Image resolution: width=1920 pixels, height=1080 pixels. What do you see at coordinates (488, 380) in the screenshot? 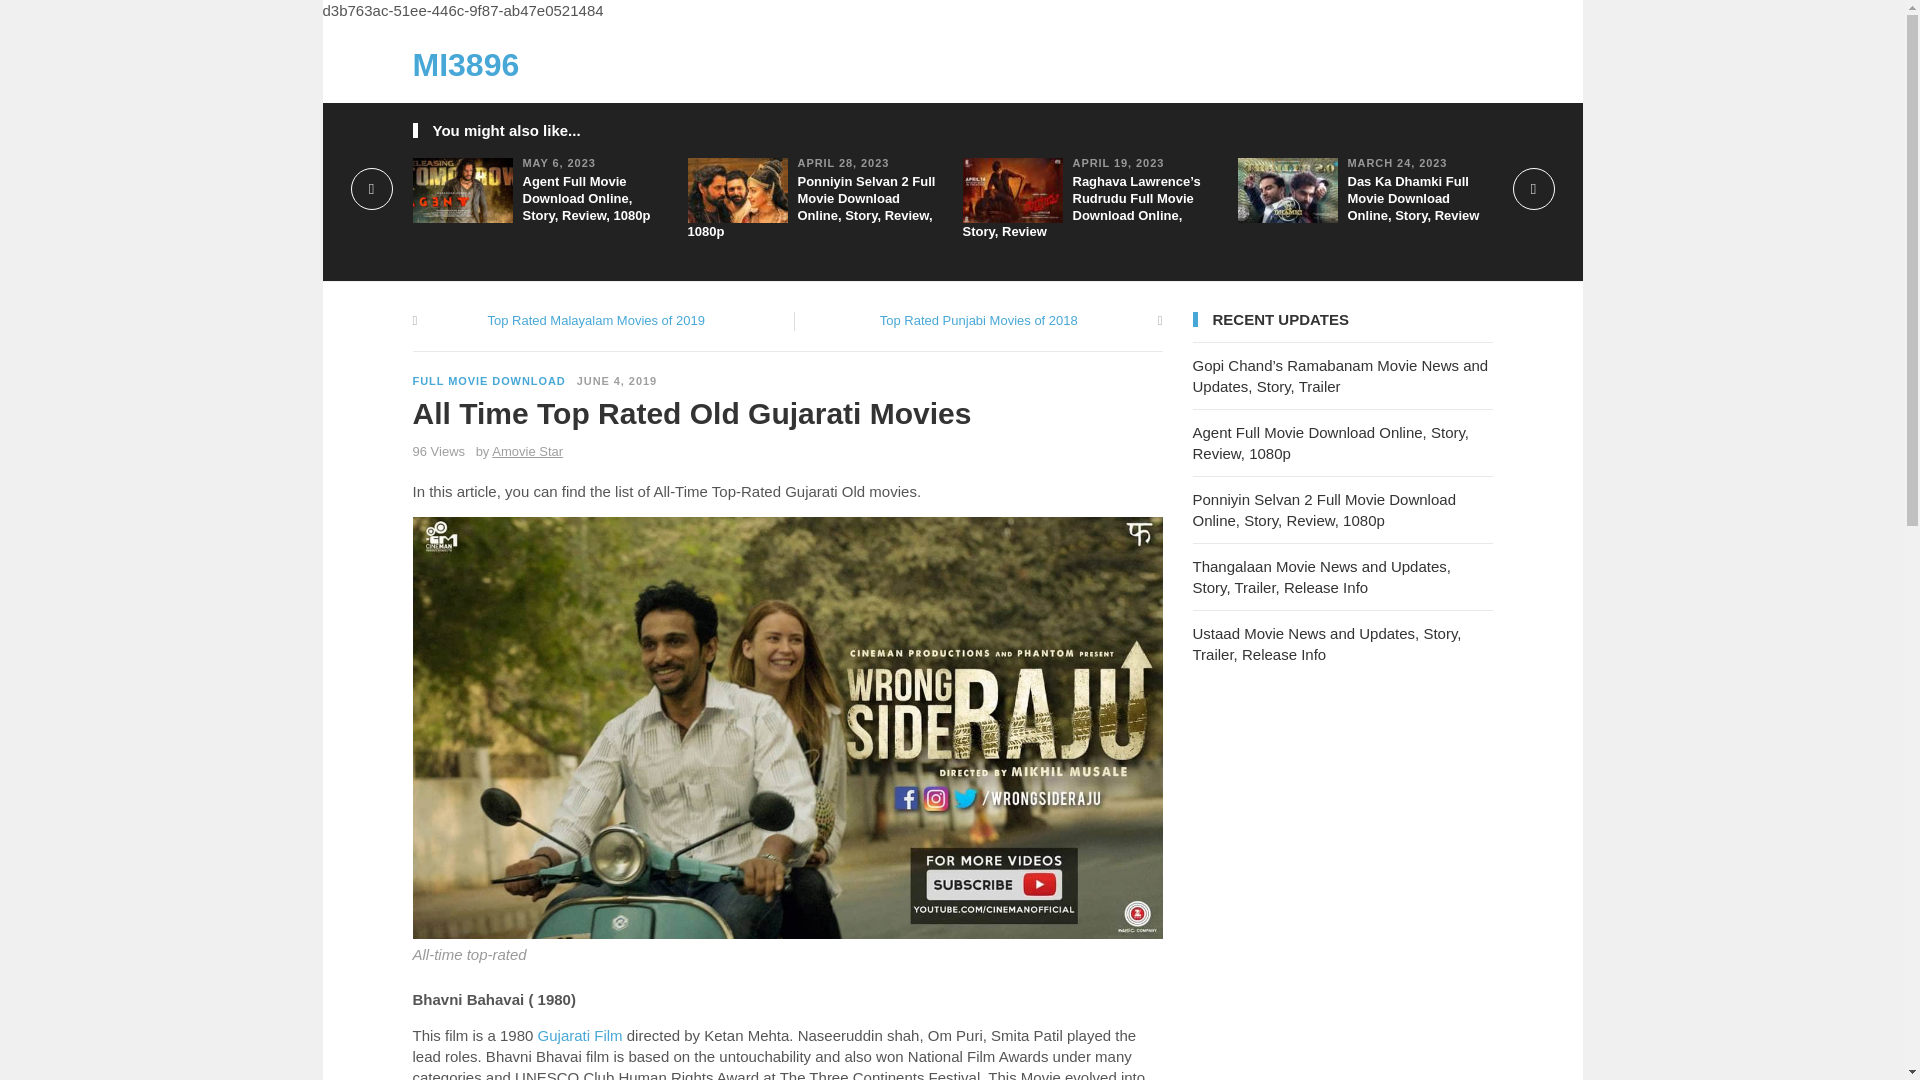
I see `FULL MOVIE DOWNLOAD` at bounding box center [488, 380].